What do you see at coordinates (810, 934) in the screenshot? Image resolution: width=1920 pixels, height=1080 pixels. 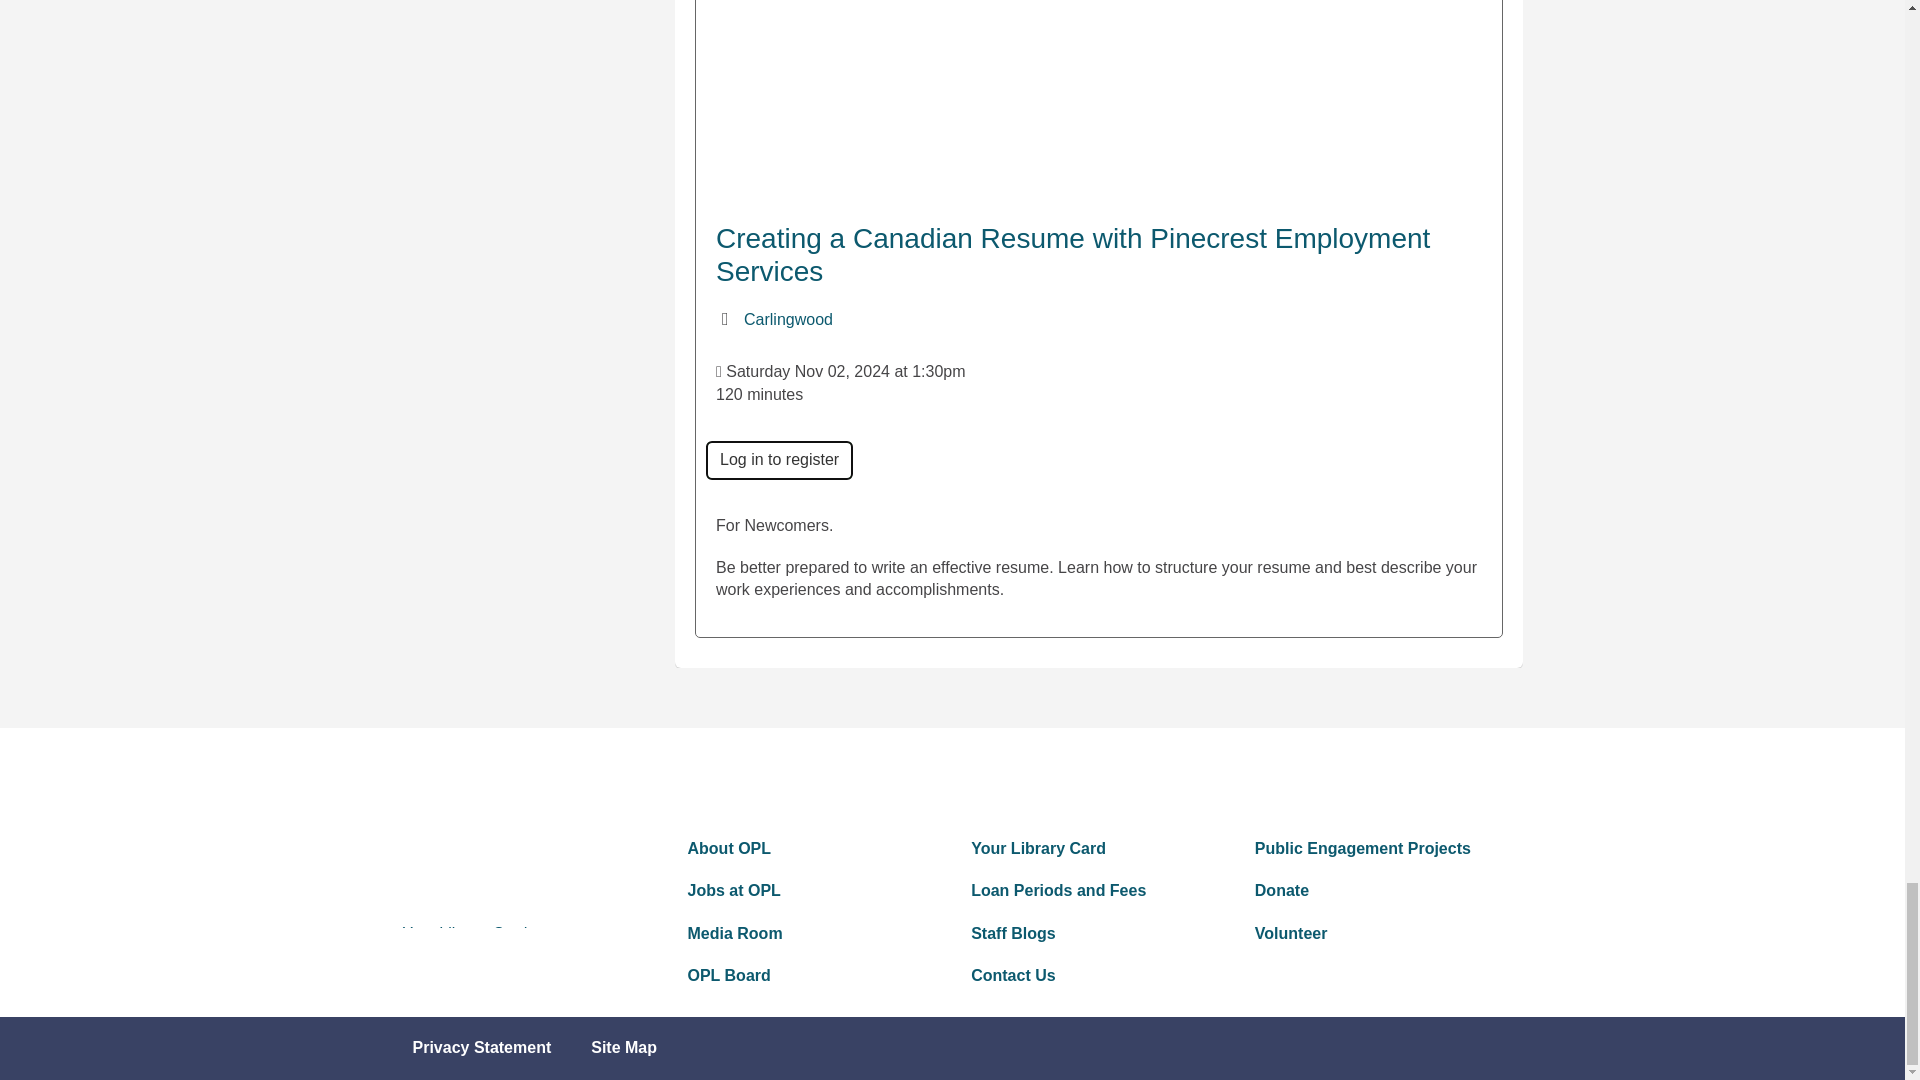 I see `Mediaroom` at bounding box center [810, 934].